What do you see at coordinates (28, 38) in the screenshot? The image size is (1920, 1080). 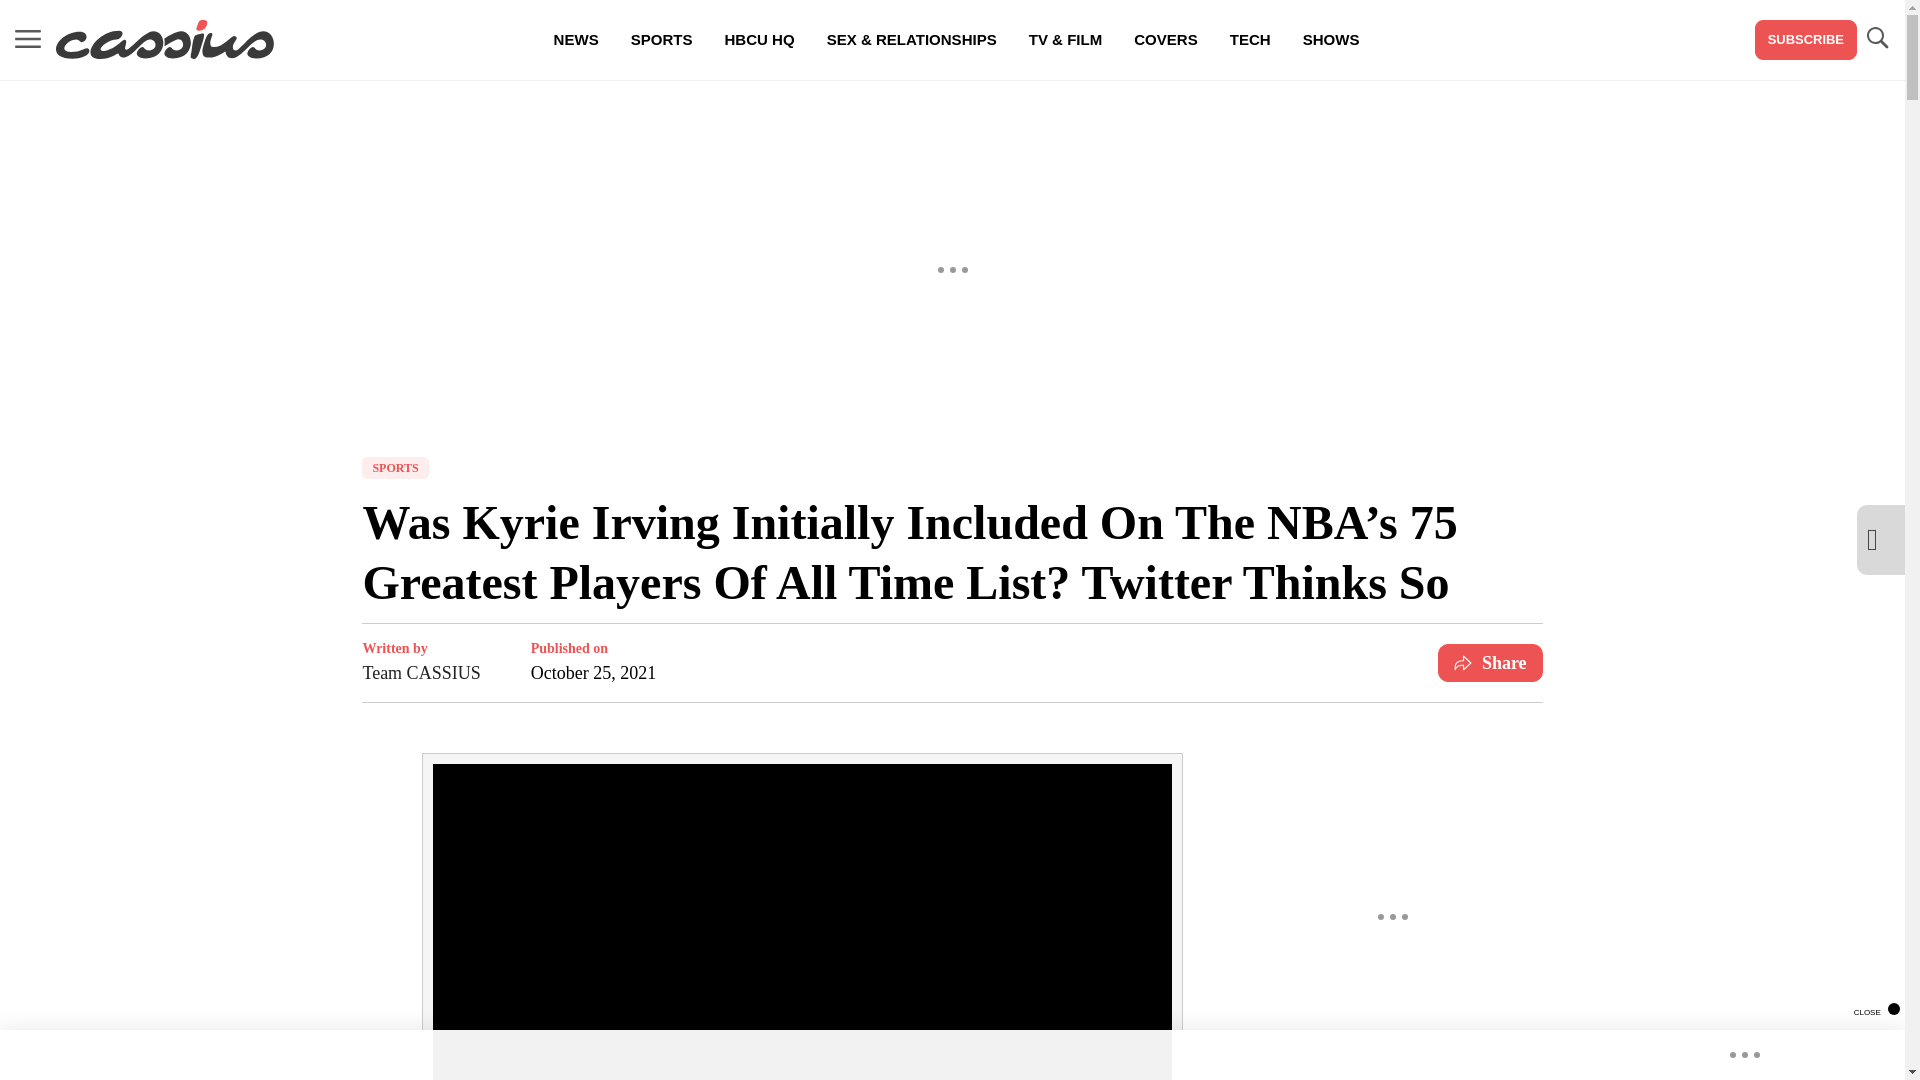 I see `MENU` at bounding box center [28, 38].